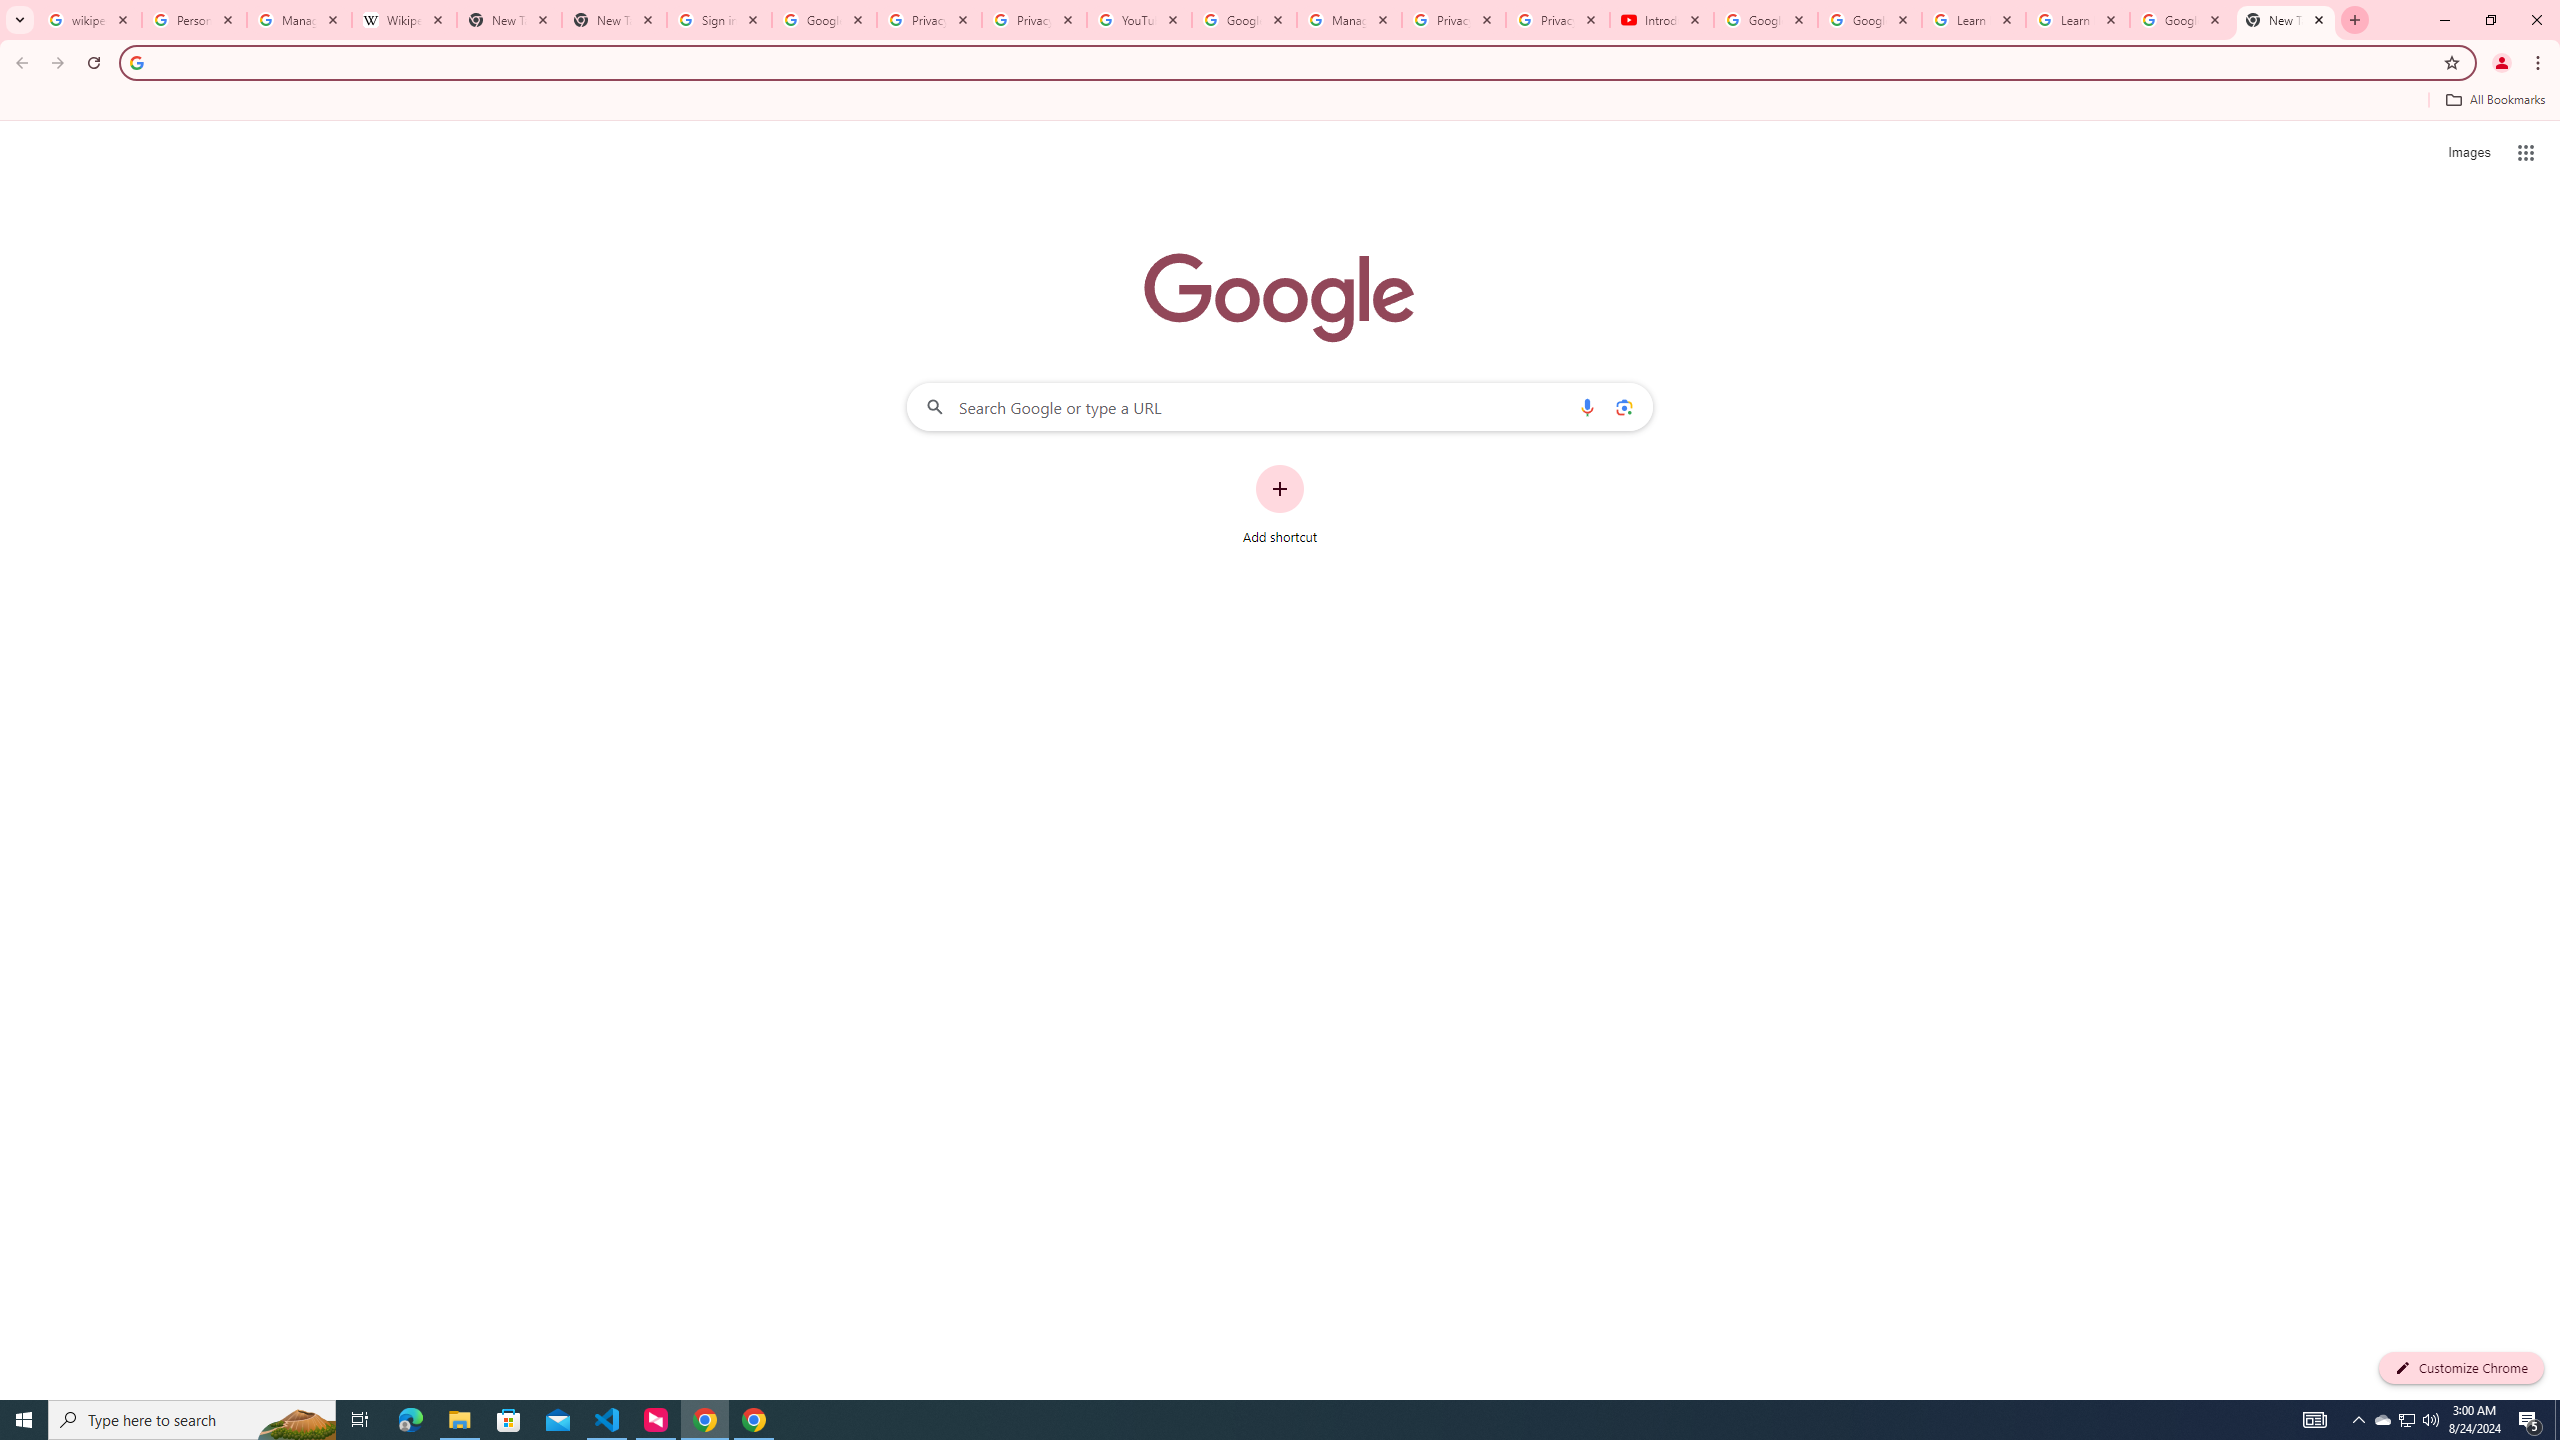 Image resolution: width=2560 pixels, height=1440 pixels. Describe the element at coordinates (1622, 406) in the screenshot. I see `Search by image` at that location.